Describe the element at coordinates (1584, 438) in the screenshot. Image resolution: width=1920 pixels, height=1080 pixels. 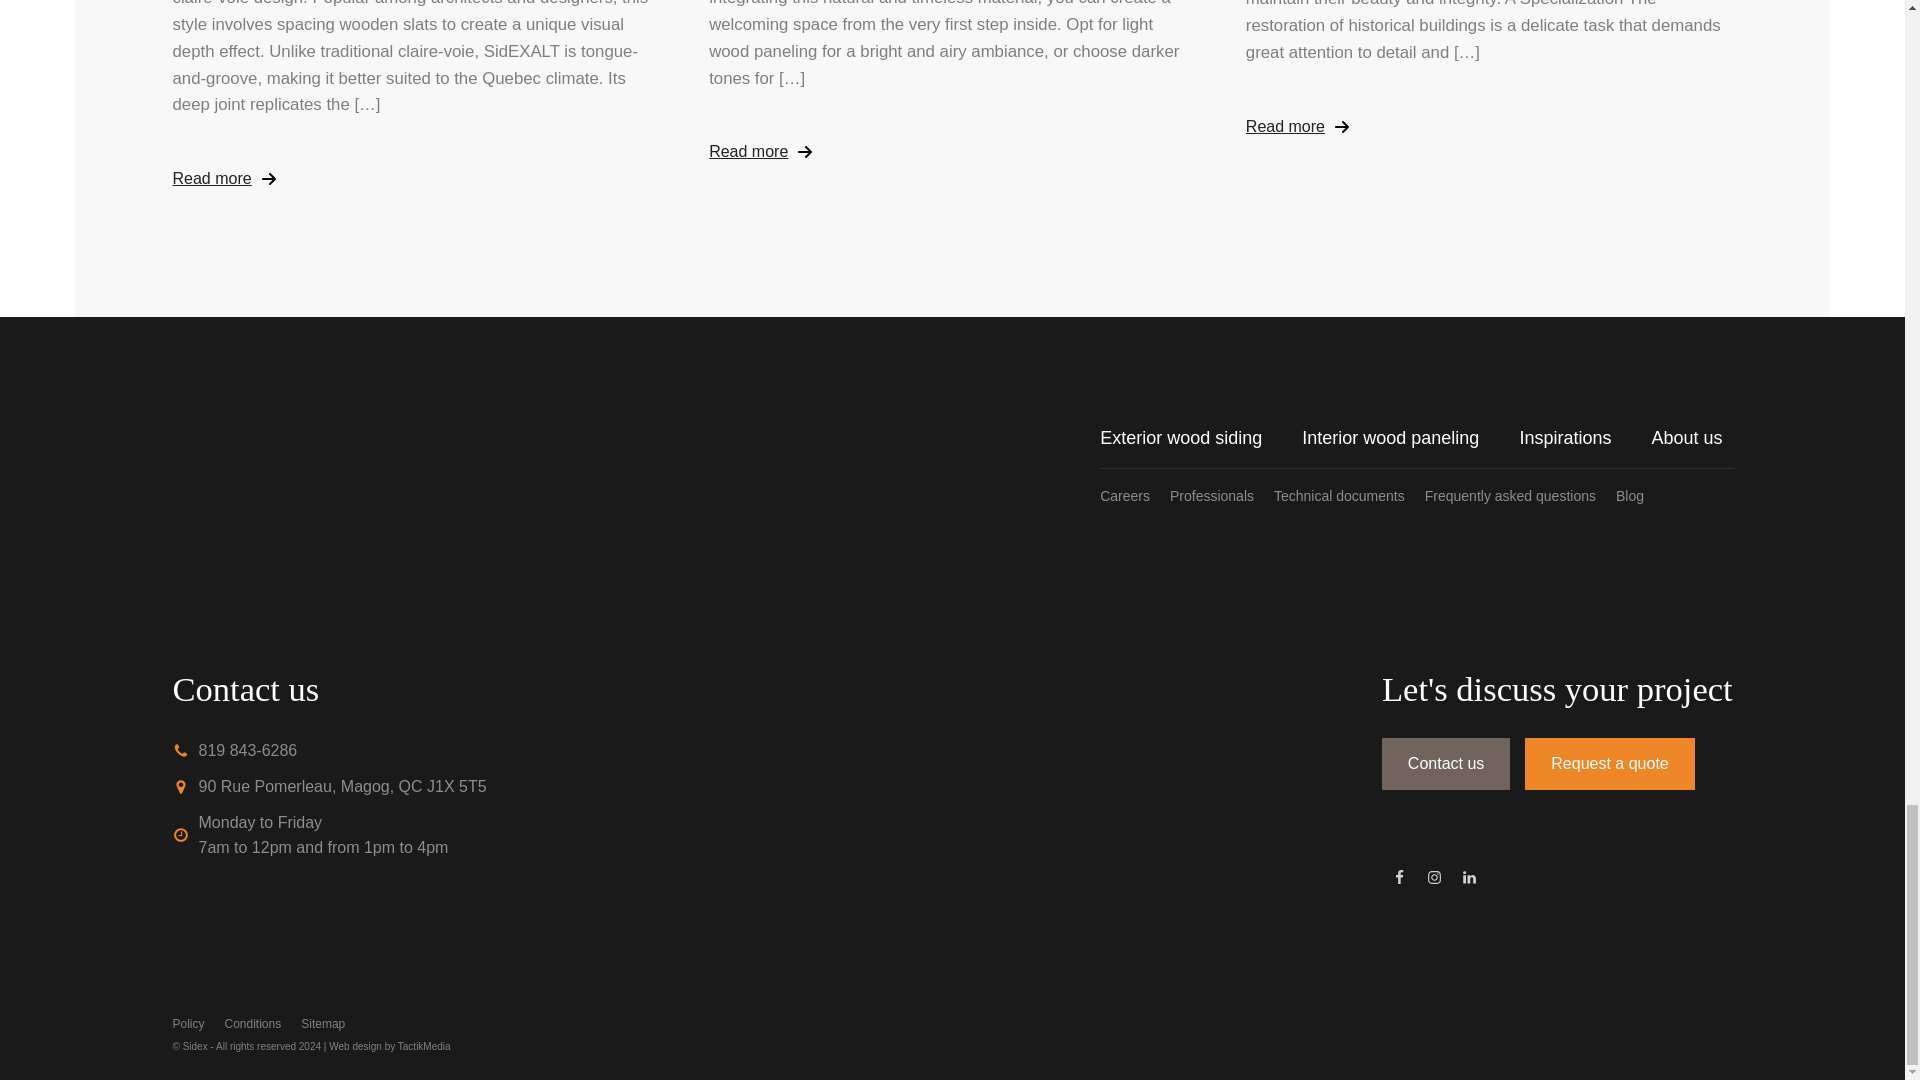
I see `Inspirations` at that location.